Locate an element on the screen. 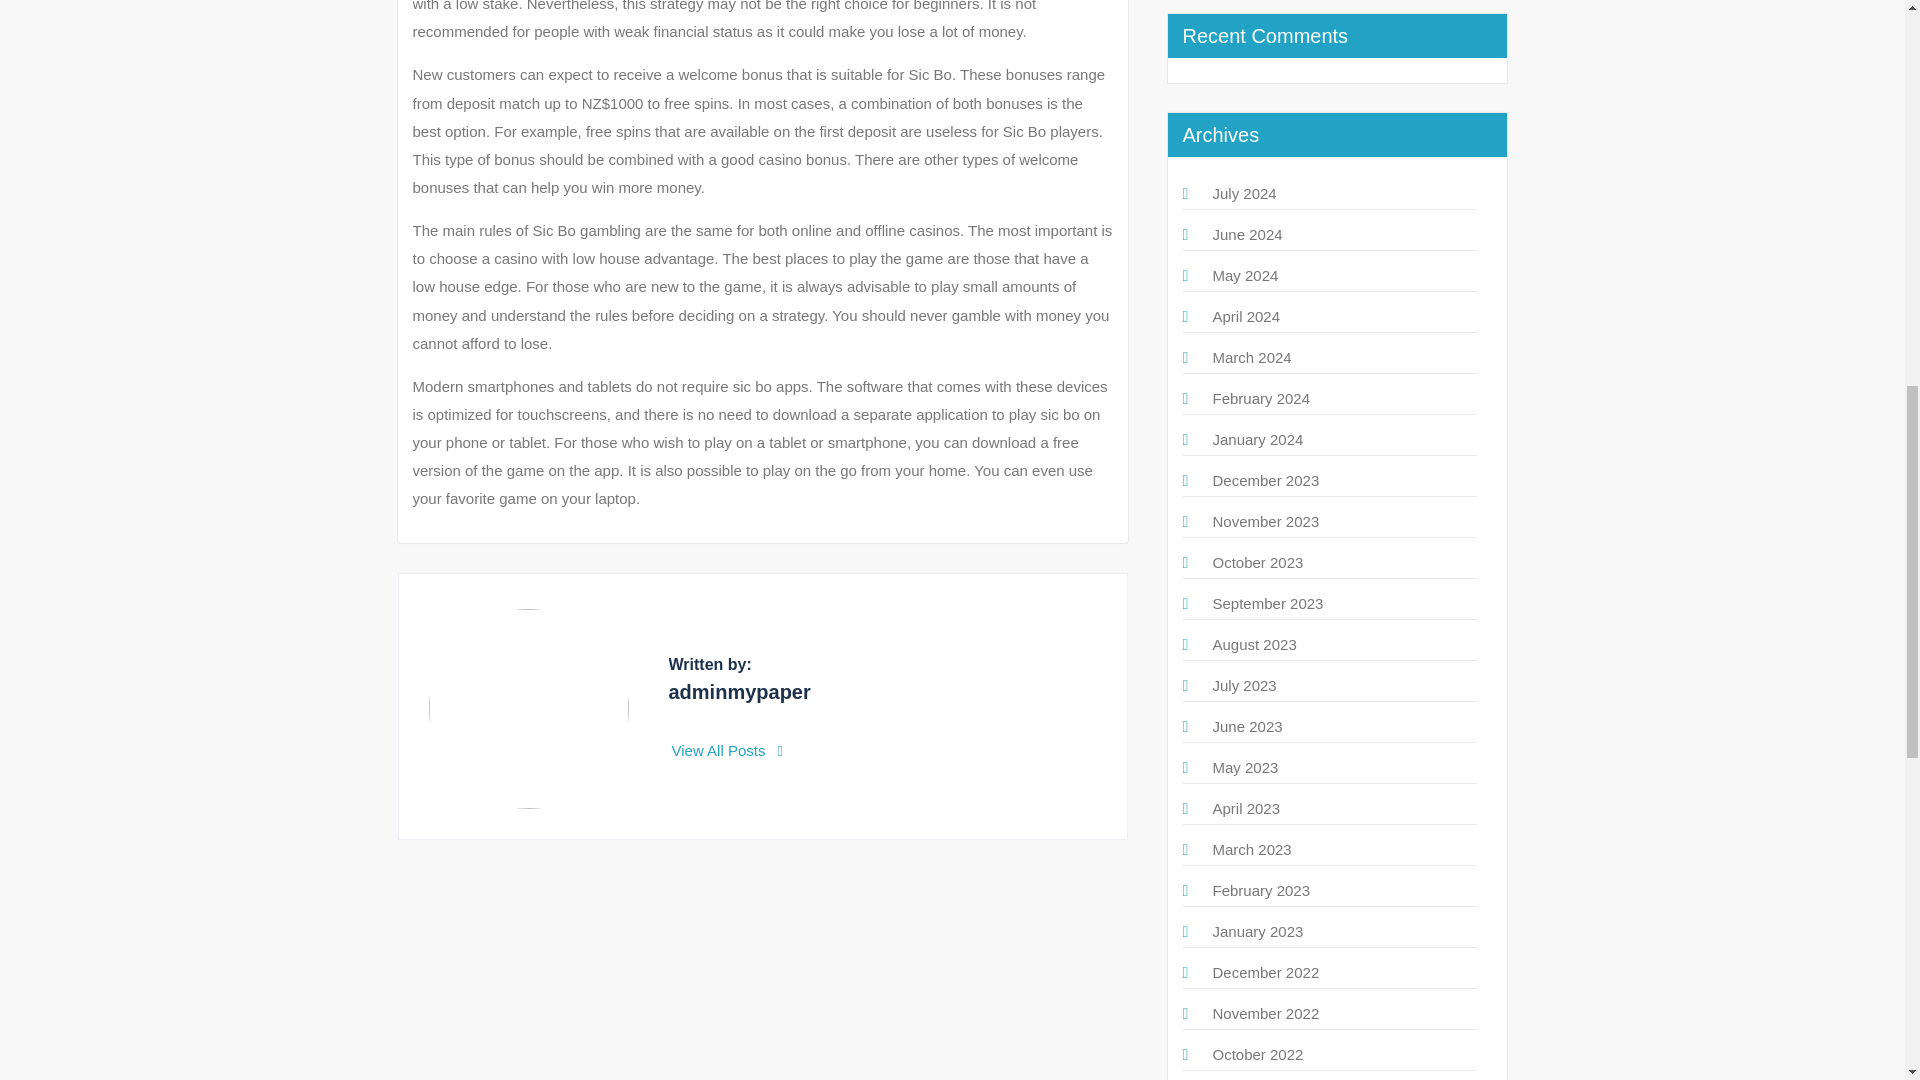  July 2024 is located at coordinates (1244, 192).